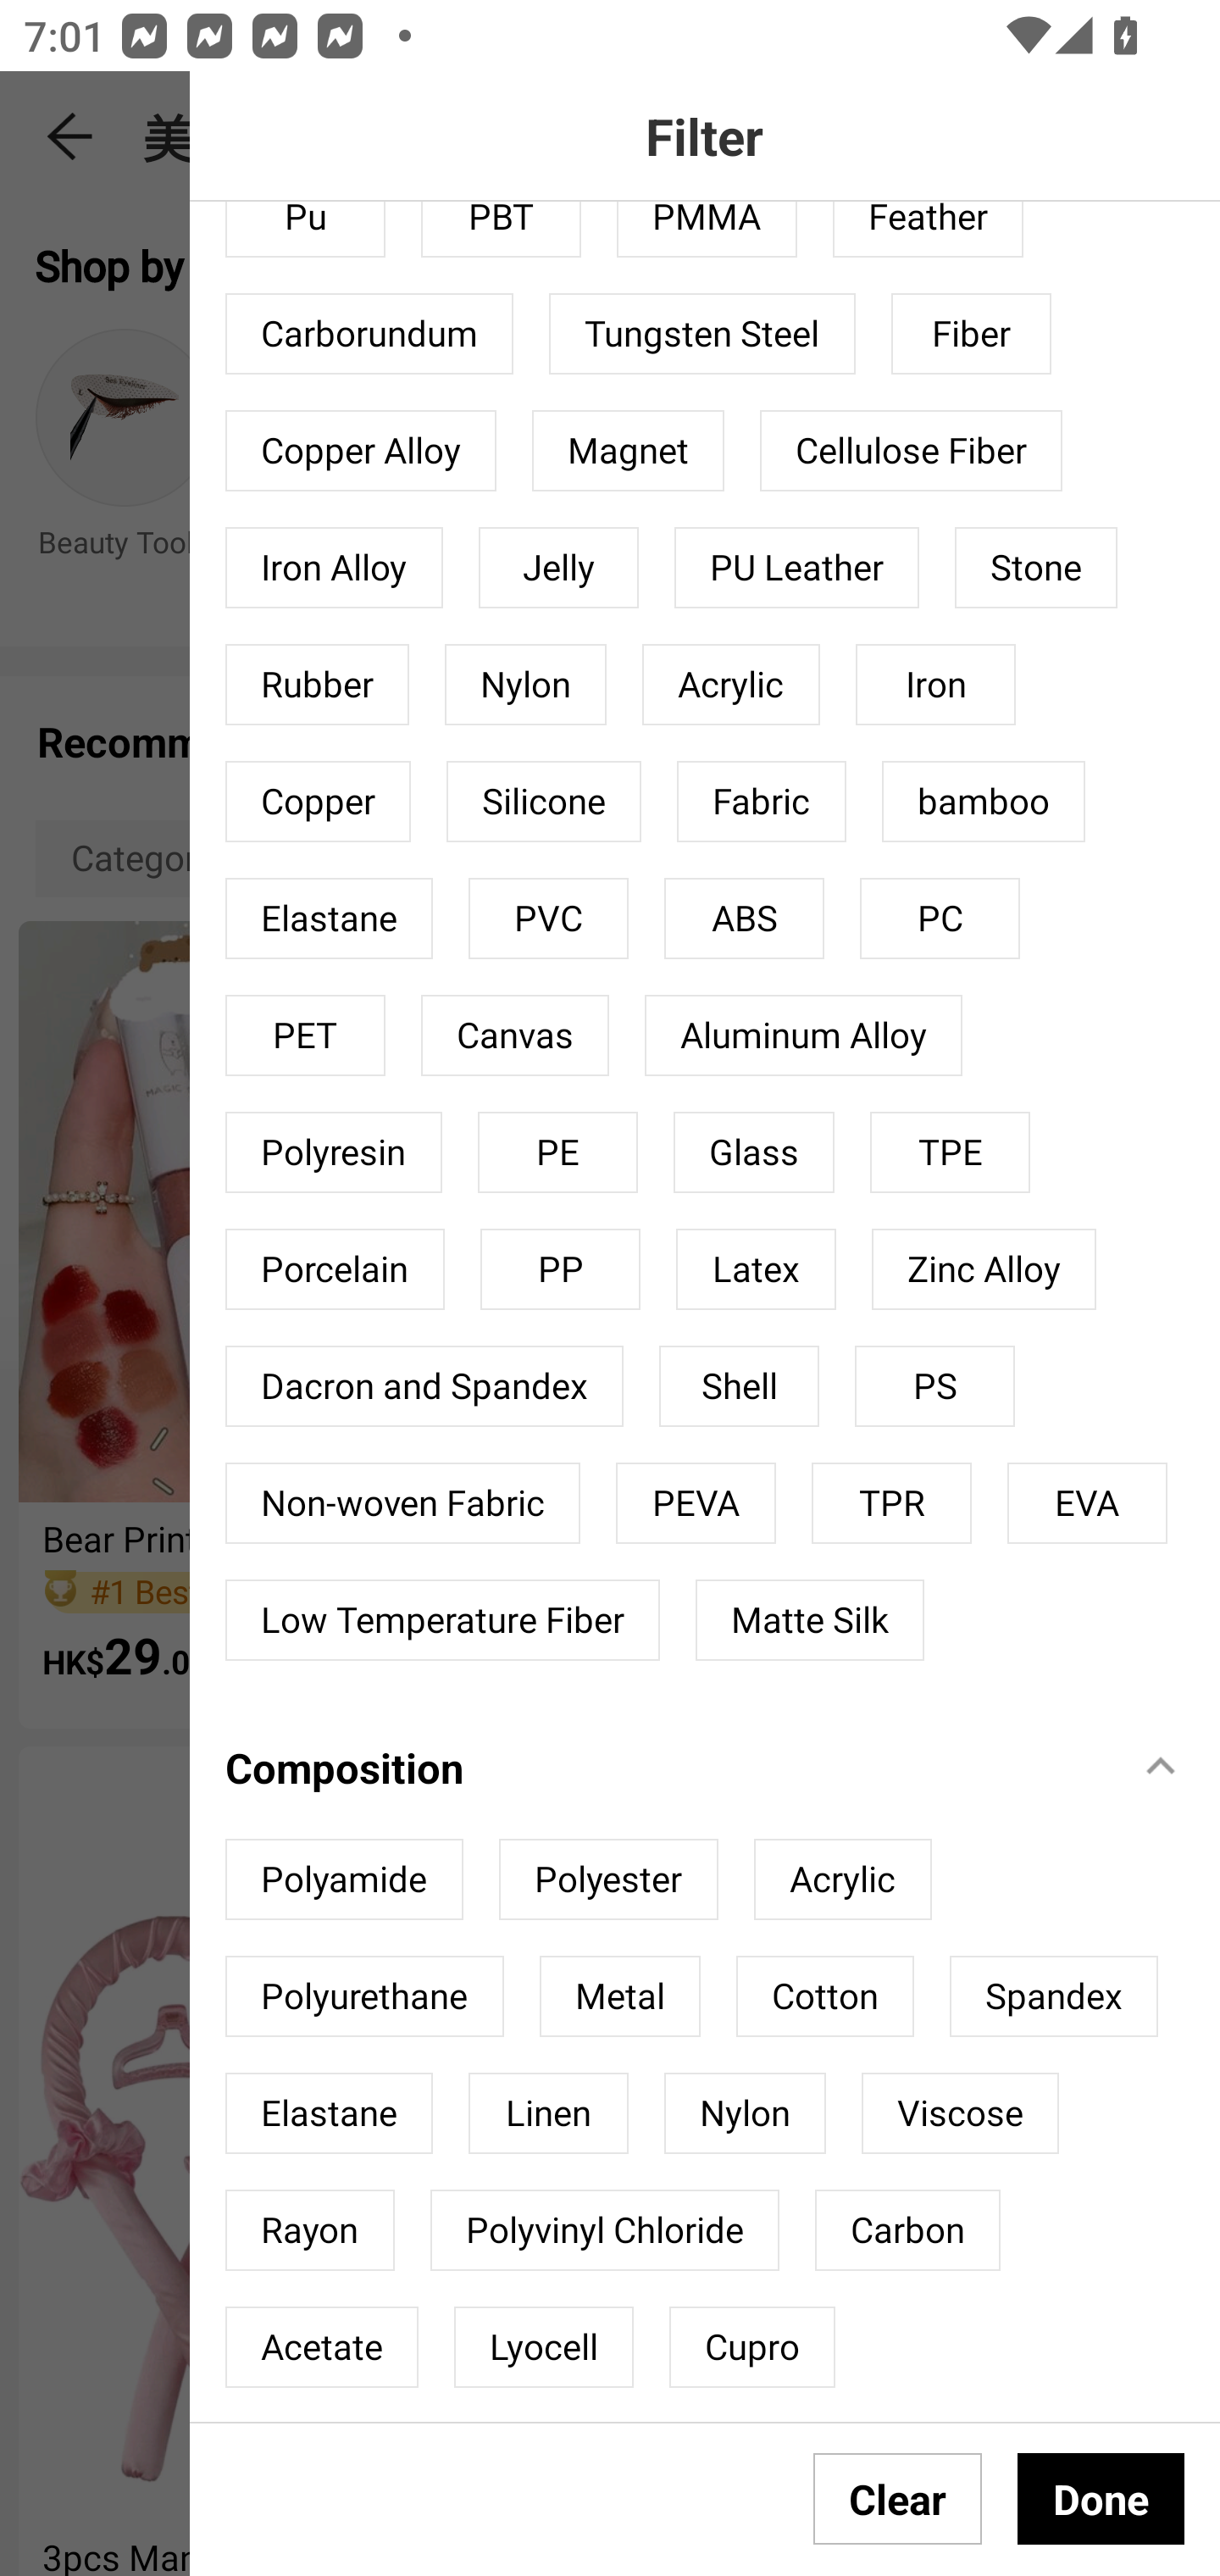 The width and height of the screenshot is (1220, 2576). Describe the element at coordinates (442, 1620) in the screenshot. I see `Low Temperature Fiber` at that location.